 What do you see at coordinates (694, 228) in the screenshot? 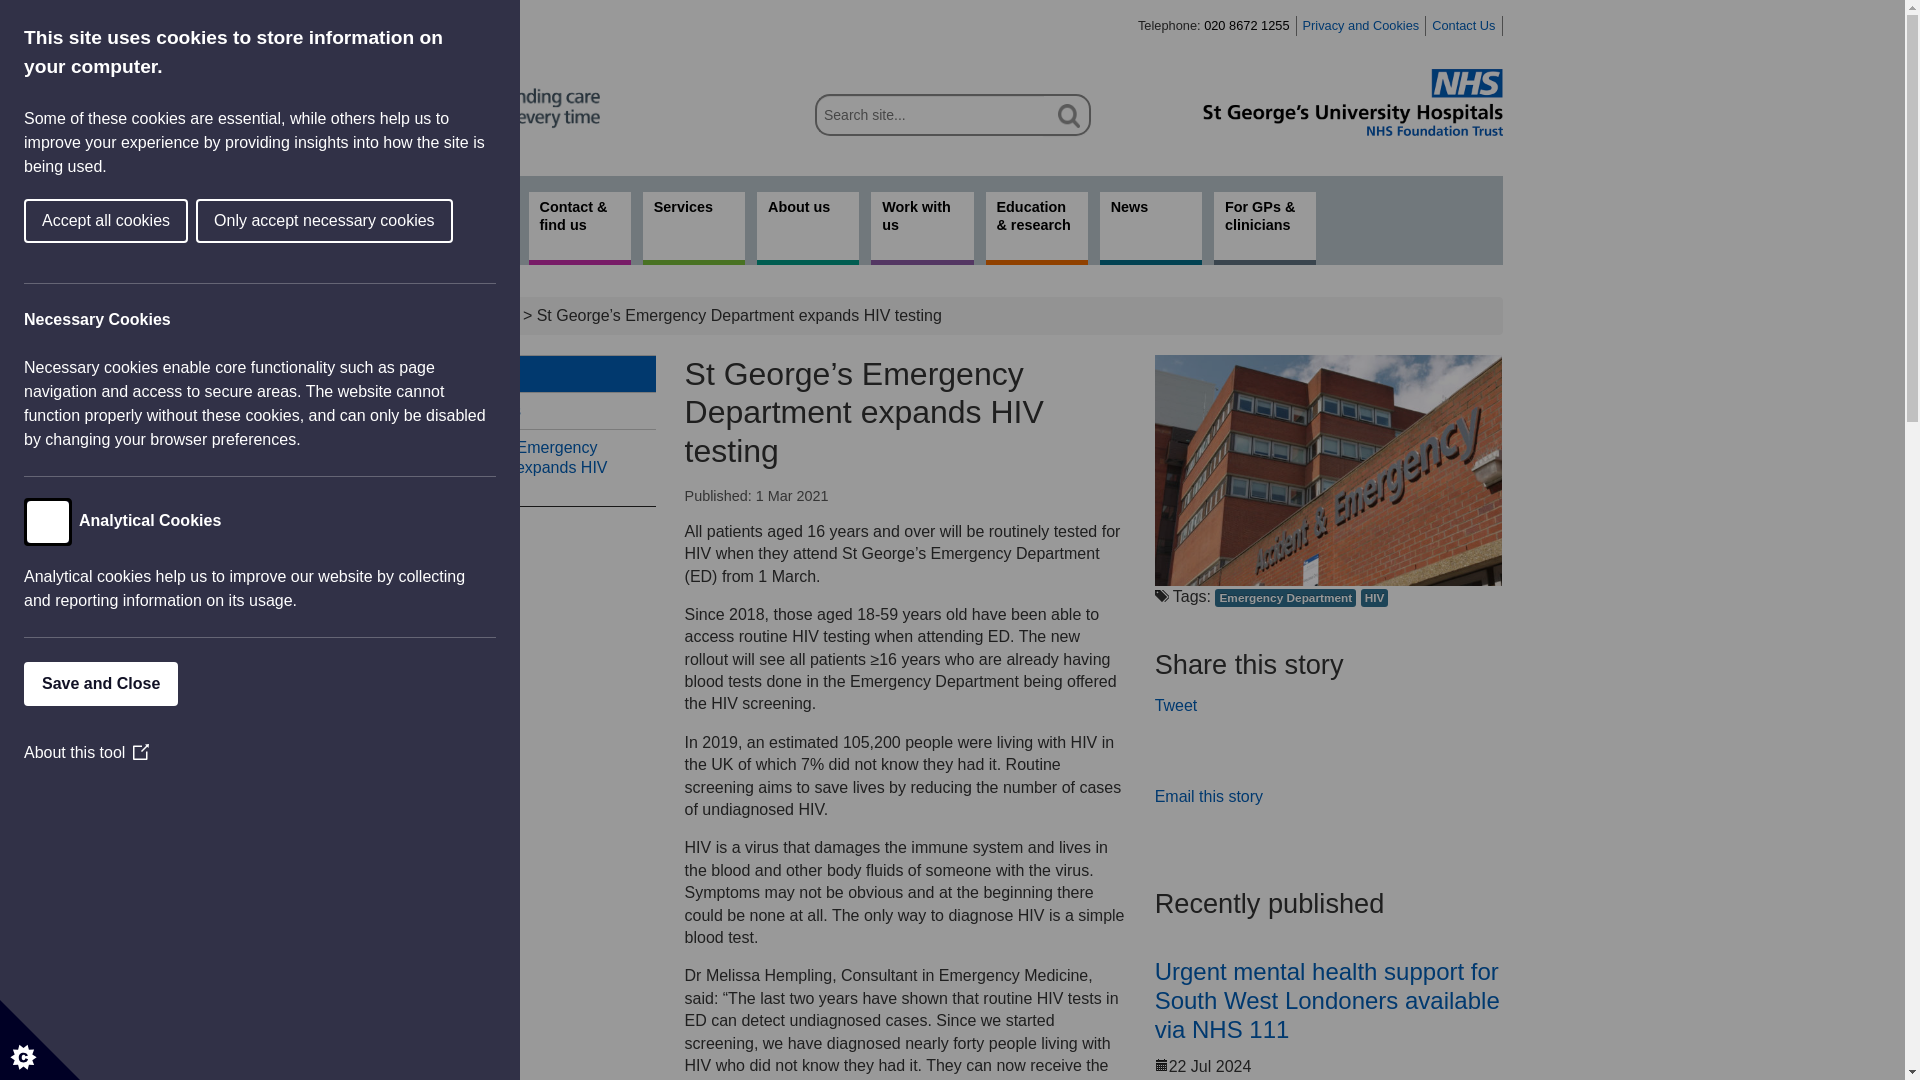
I see `Services` at bounding box center [694, 228].